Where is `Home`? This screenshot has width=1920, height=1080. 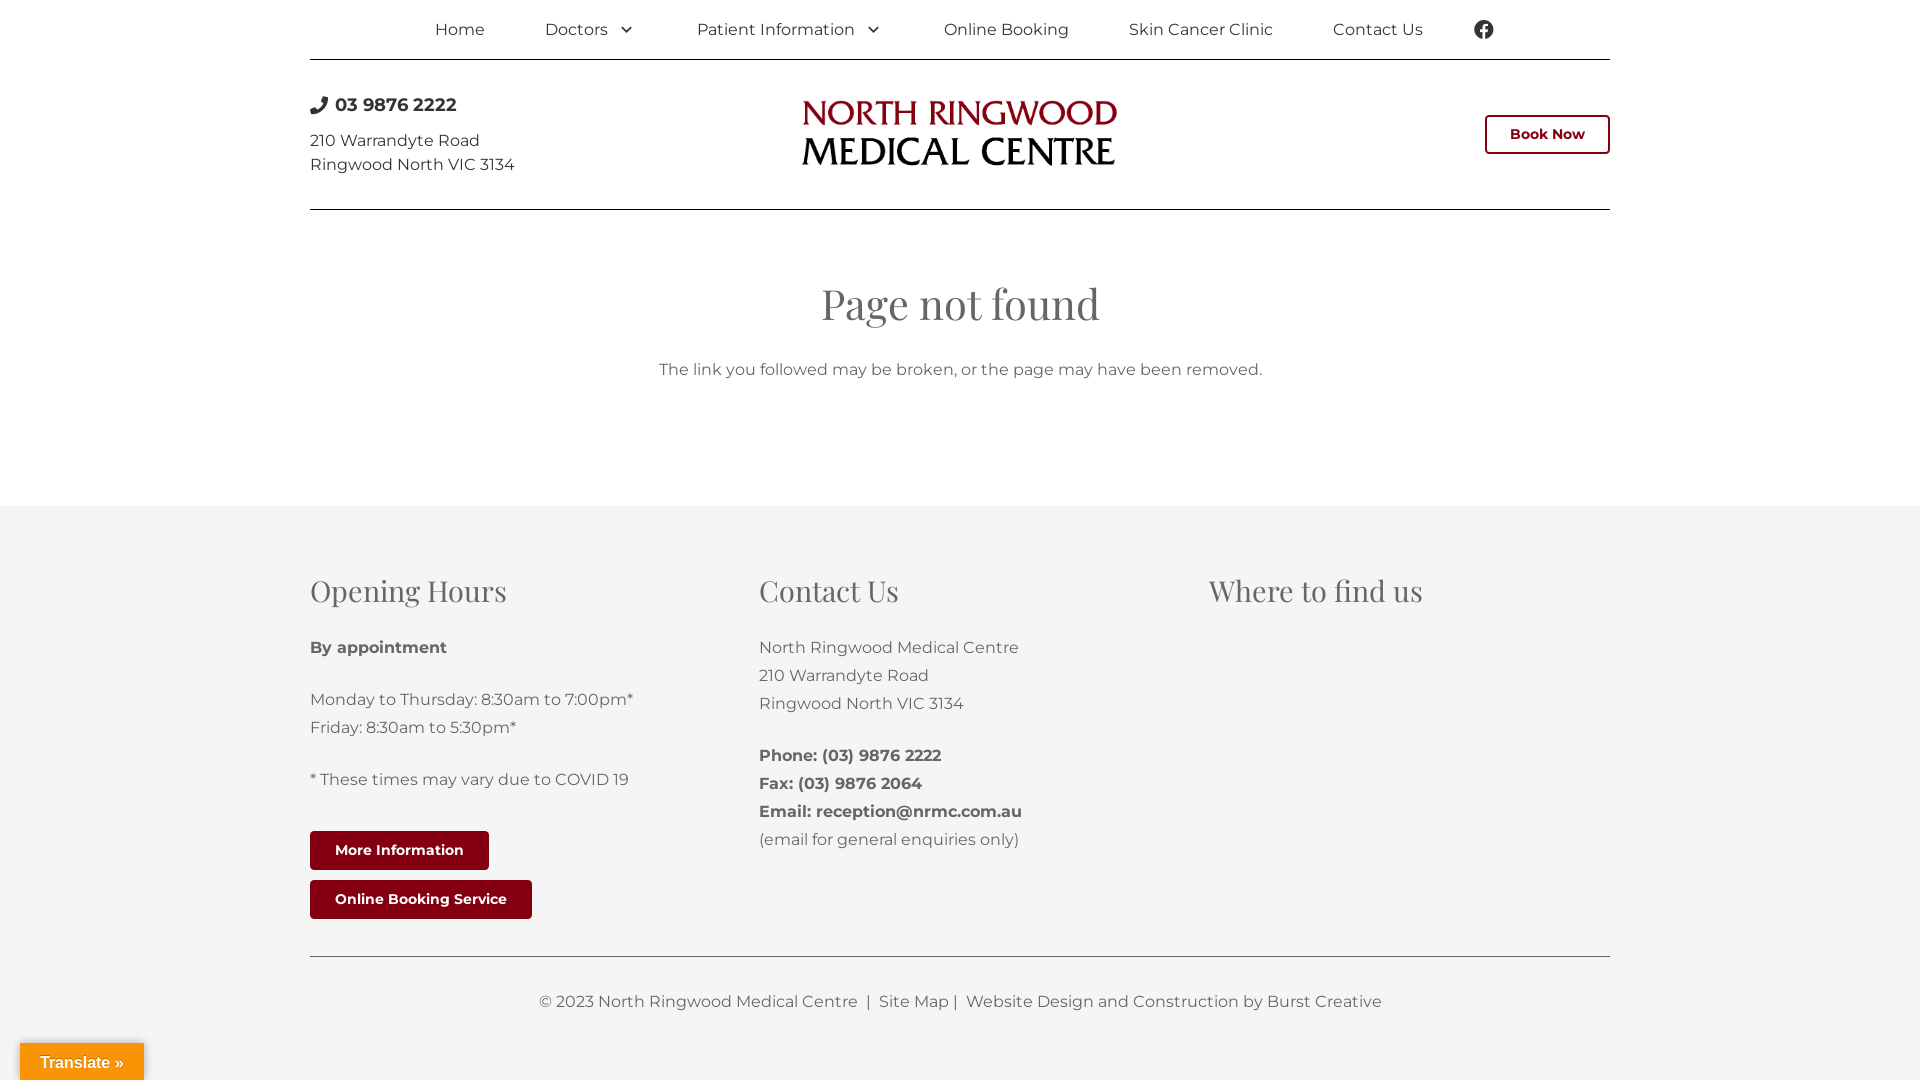 Home is located at coordinates (459, 29).